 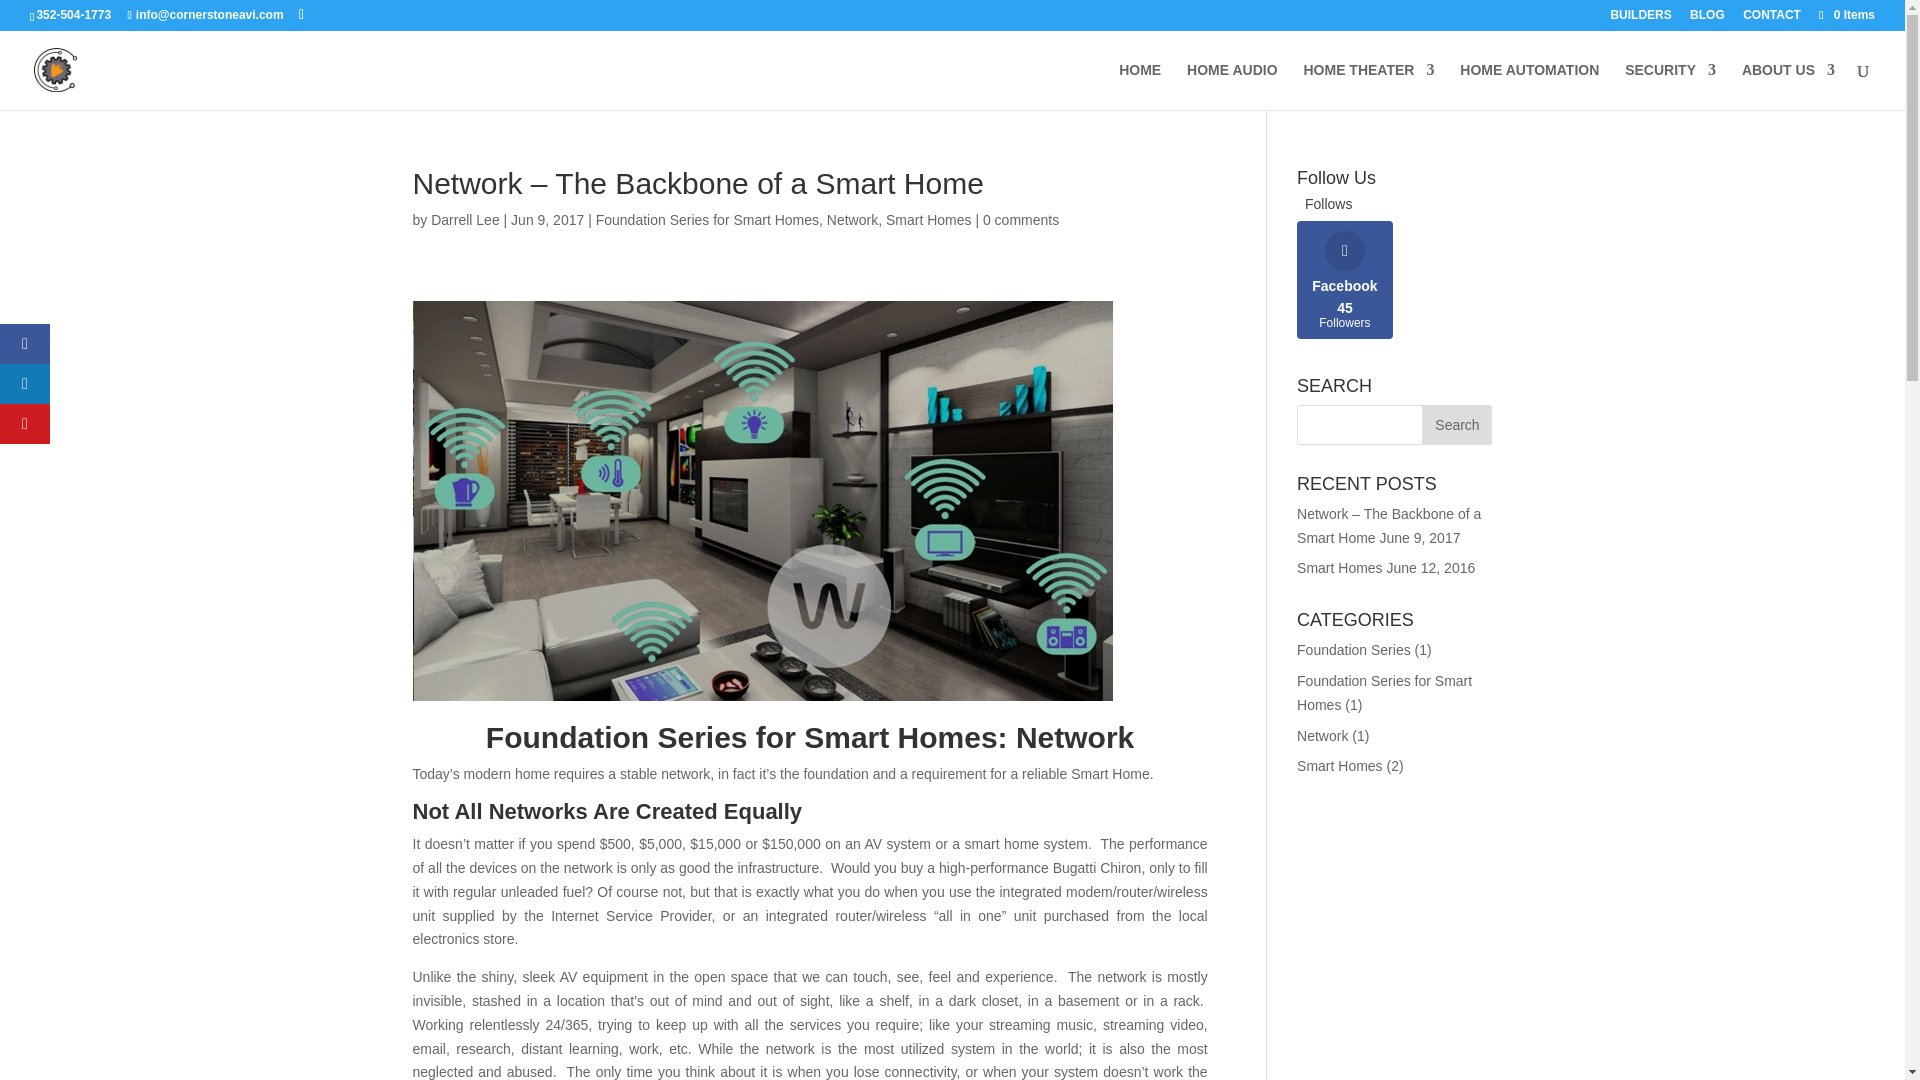 What do you see at coordinates (1231, 86) in the screenshot?
I see `HOME AUDIO` at bounding box center [1231, 86].